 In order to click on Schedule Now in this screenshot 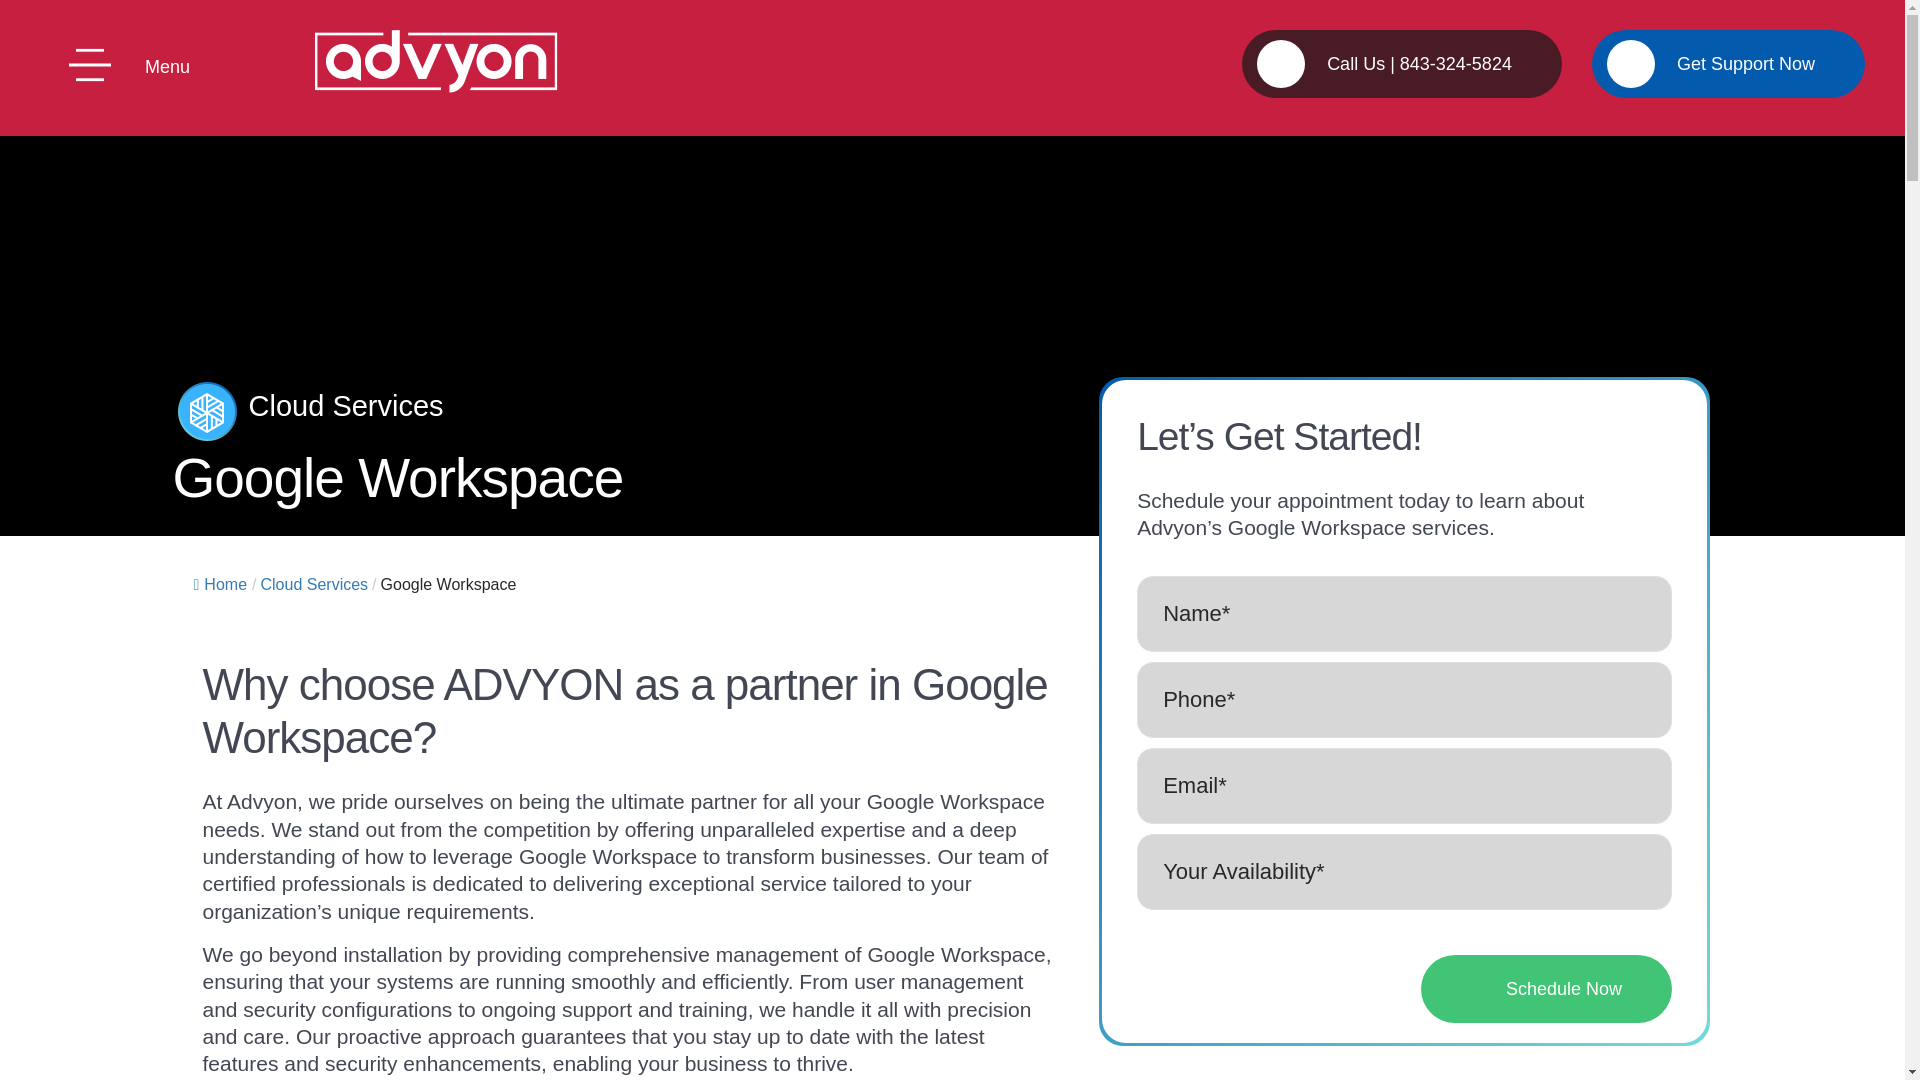, I will do `click(1546, 988)`.